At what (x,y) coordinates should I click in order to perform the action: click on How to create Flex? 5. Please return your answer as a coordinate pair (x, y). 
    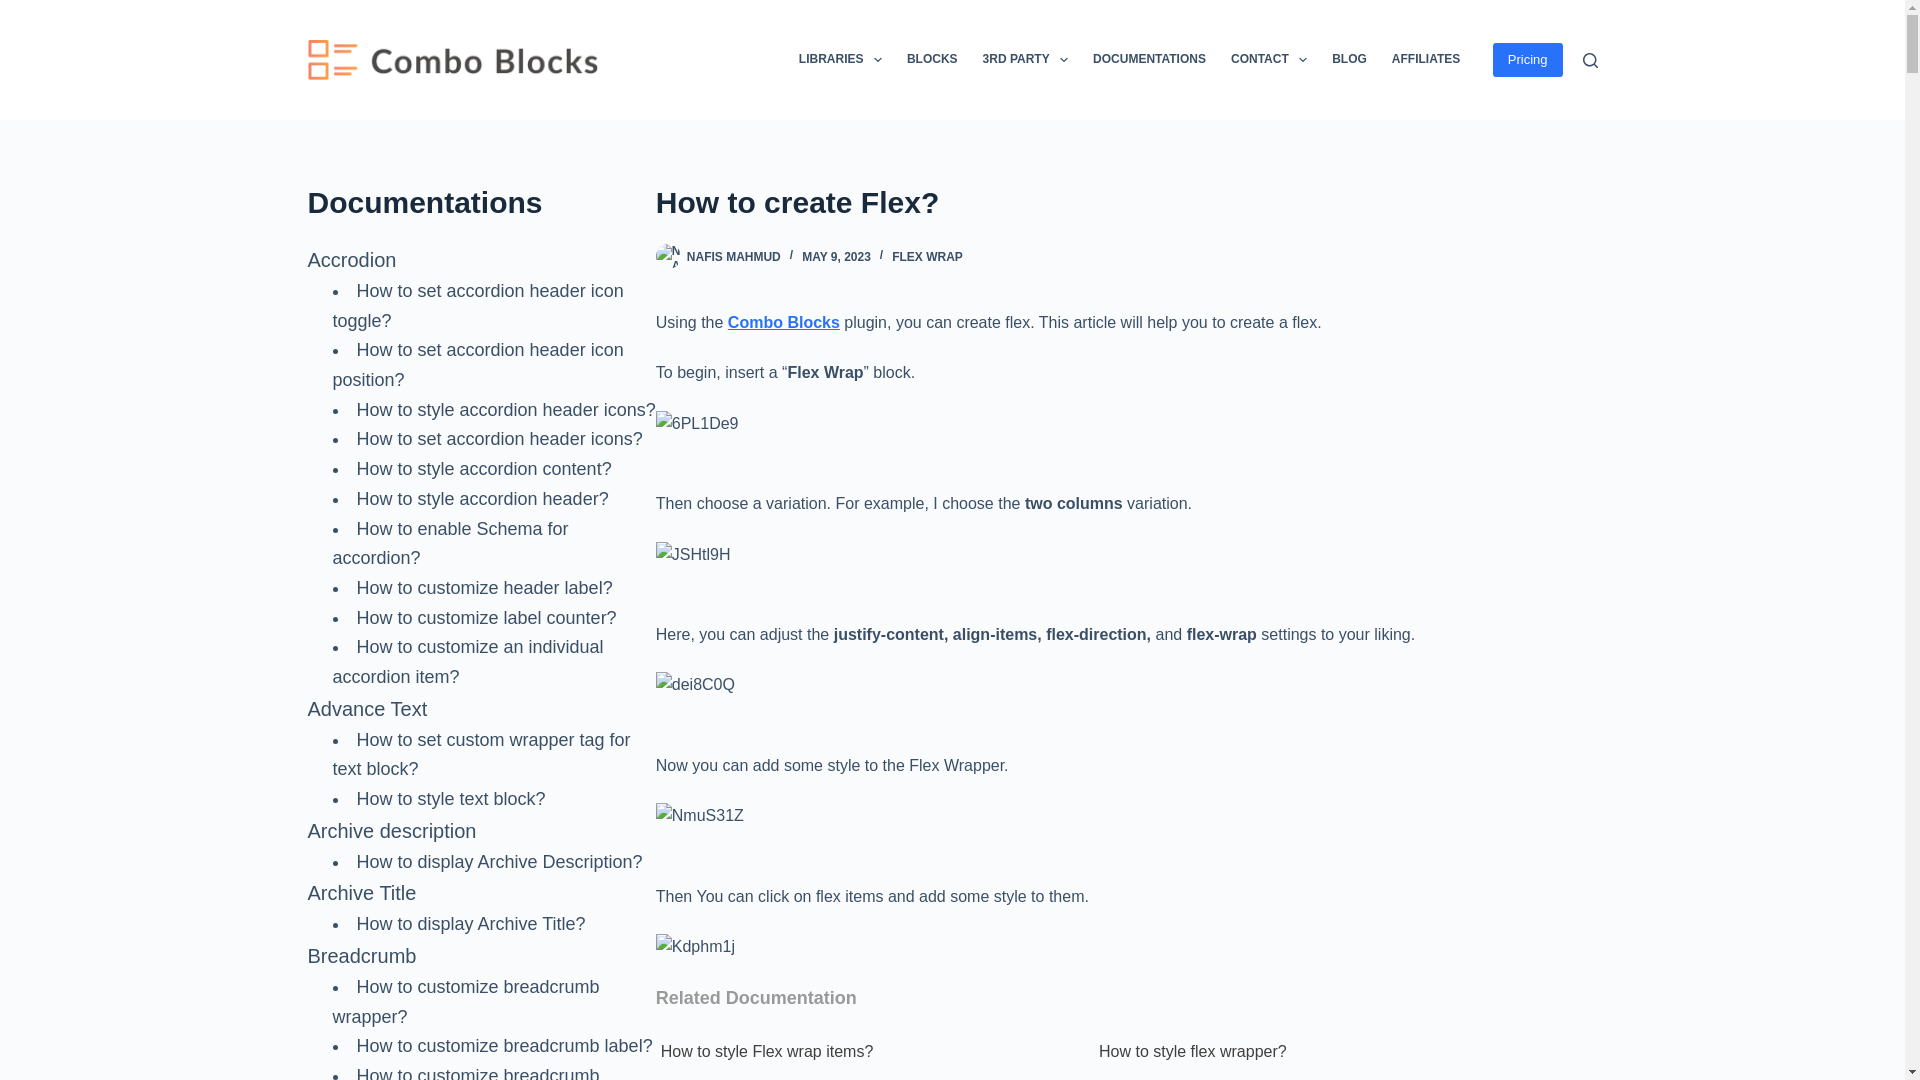
    Looking at the image, I should click on (696, 947).